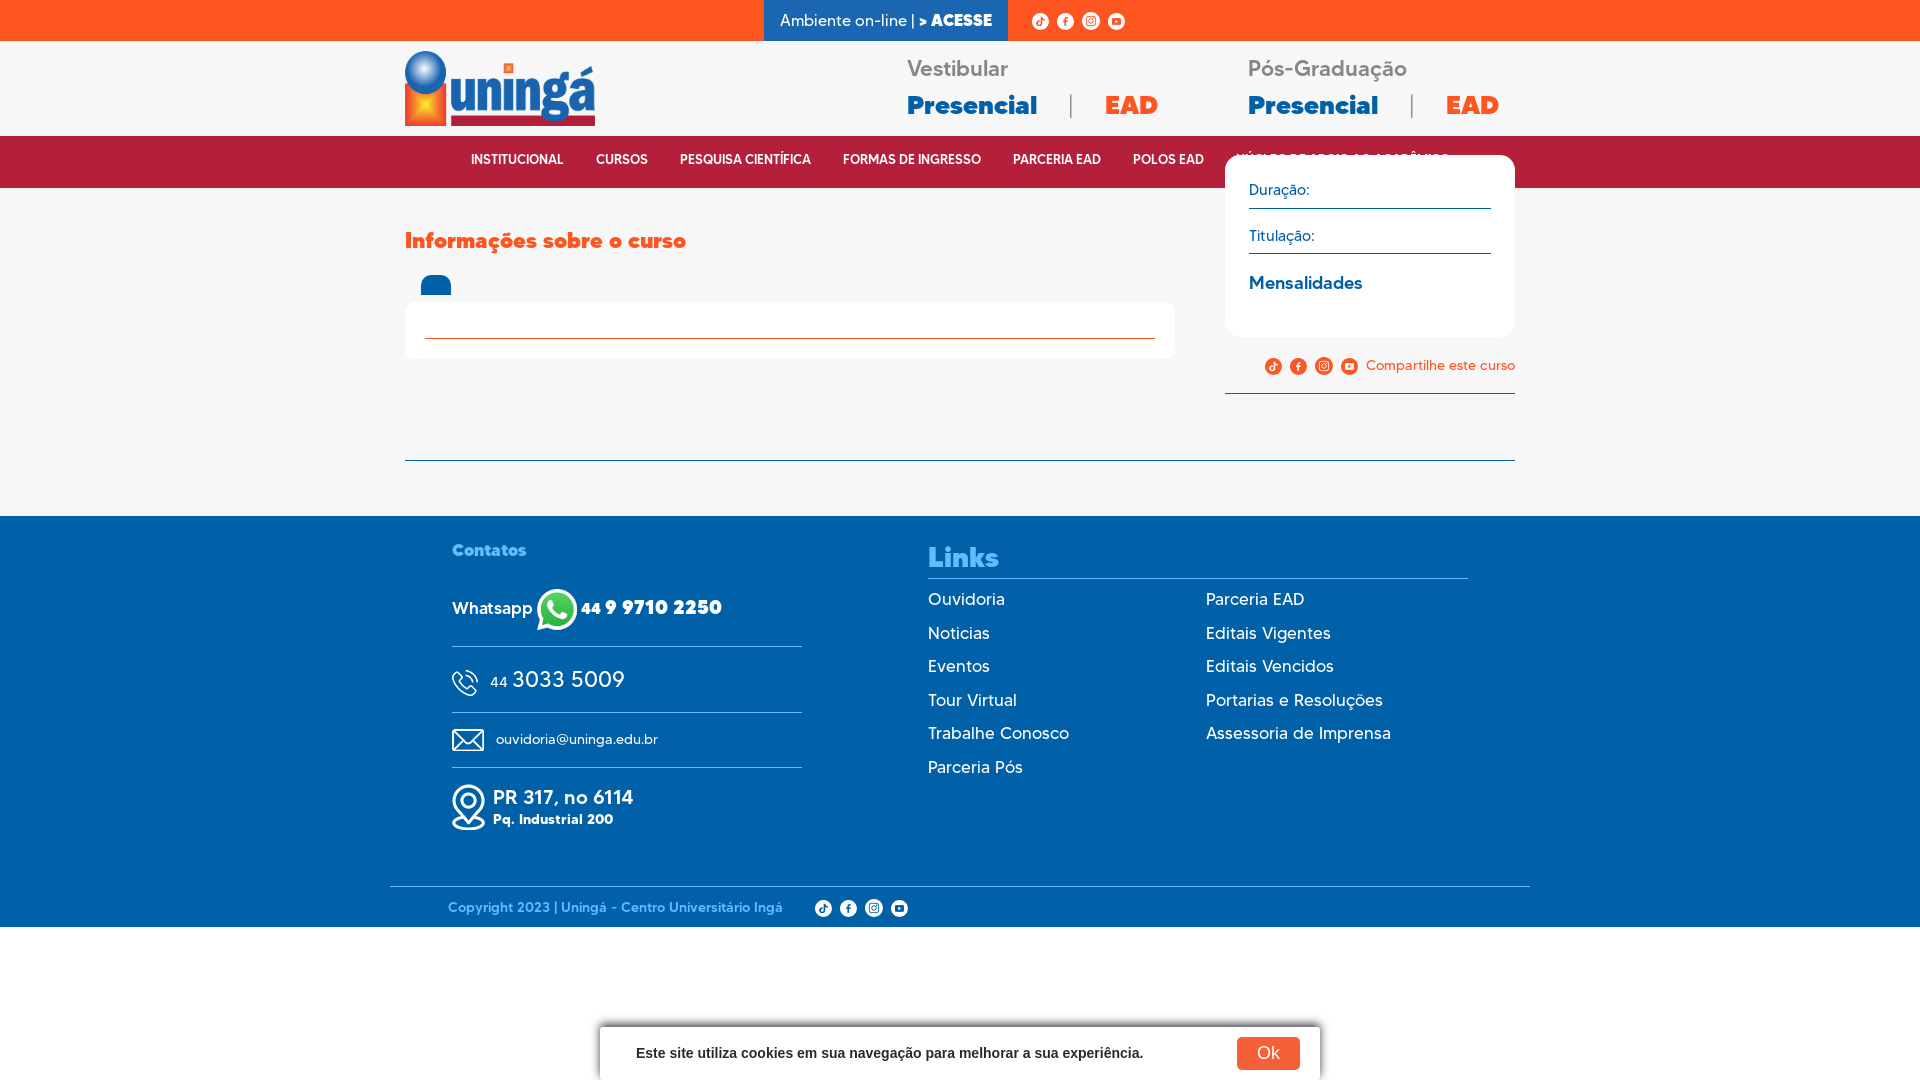 The height and width of the screenshot is (1080, 1920). Describe the element at coordinates (1337, 634) in the screenshot. I see `Editais Vigentes` at that location.